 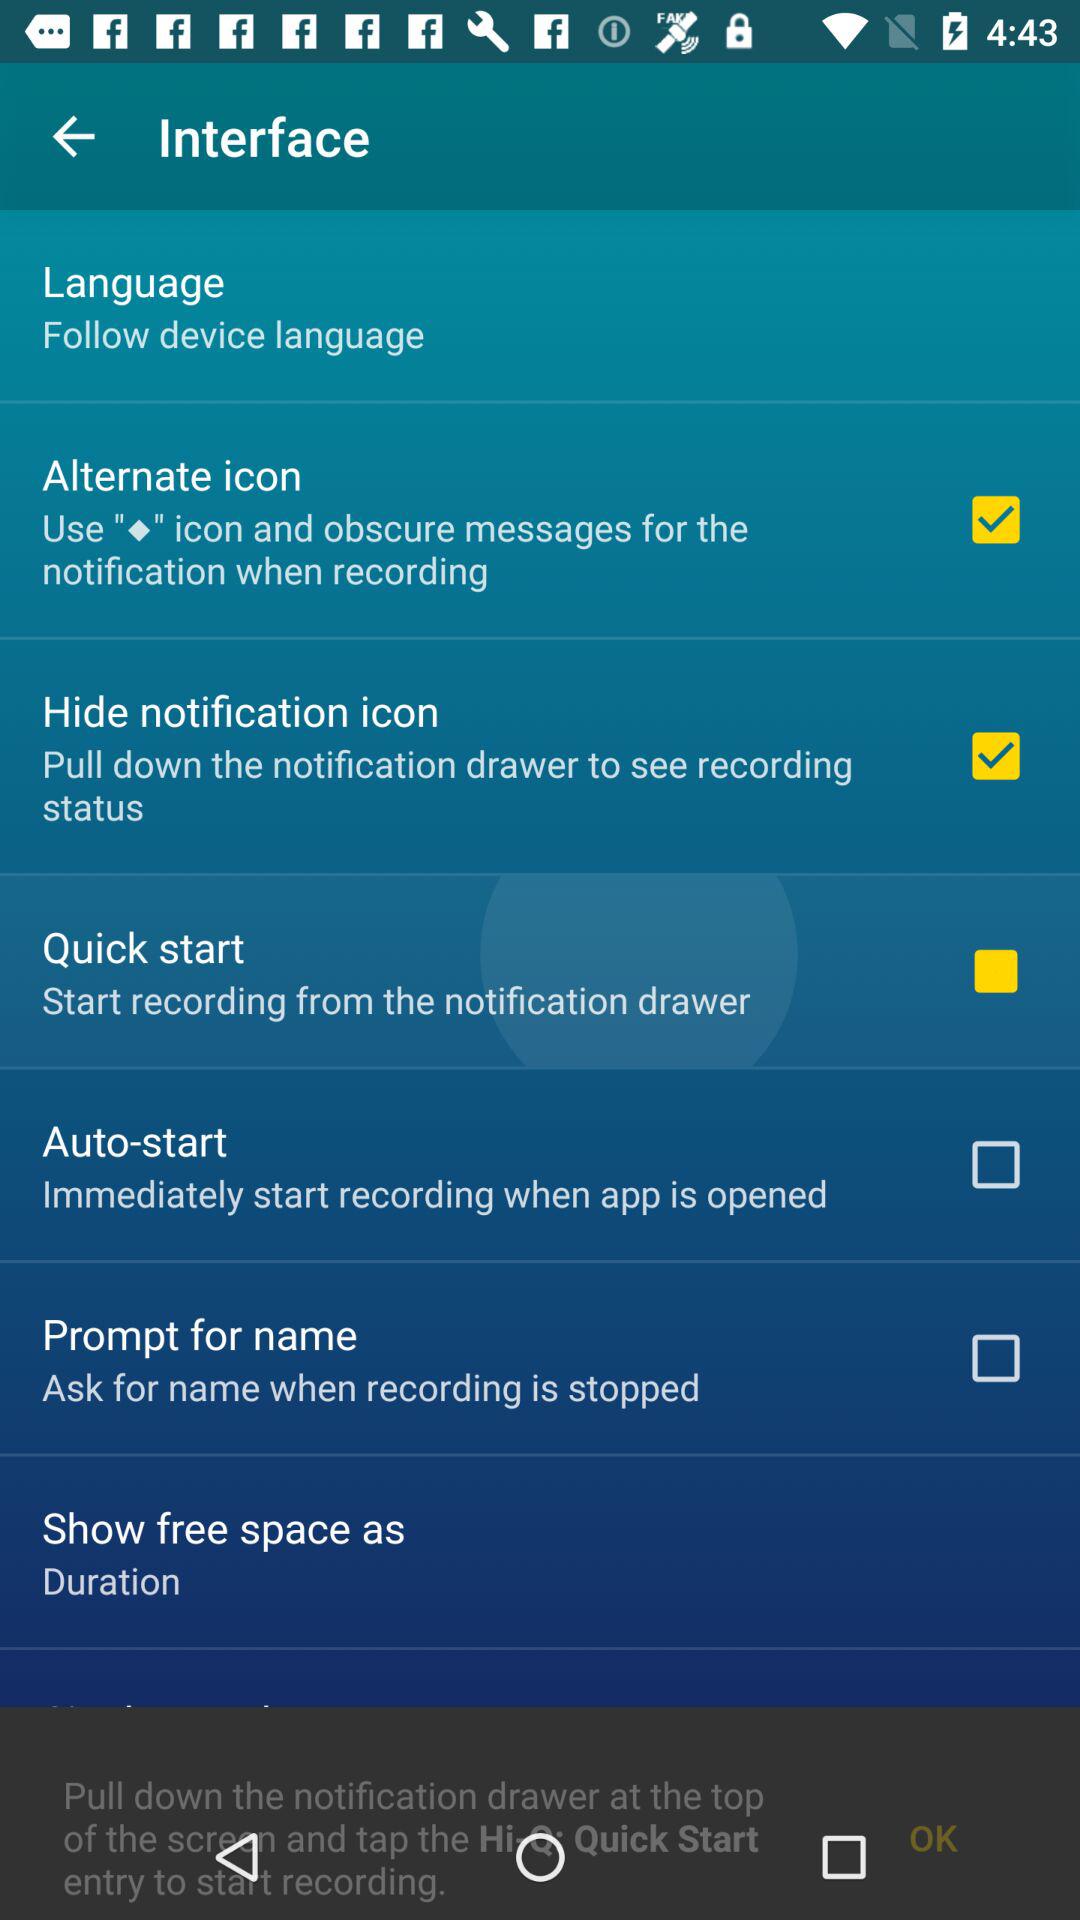 I want to click on choose ok, so click(x=932, y=1789).